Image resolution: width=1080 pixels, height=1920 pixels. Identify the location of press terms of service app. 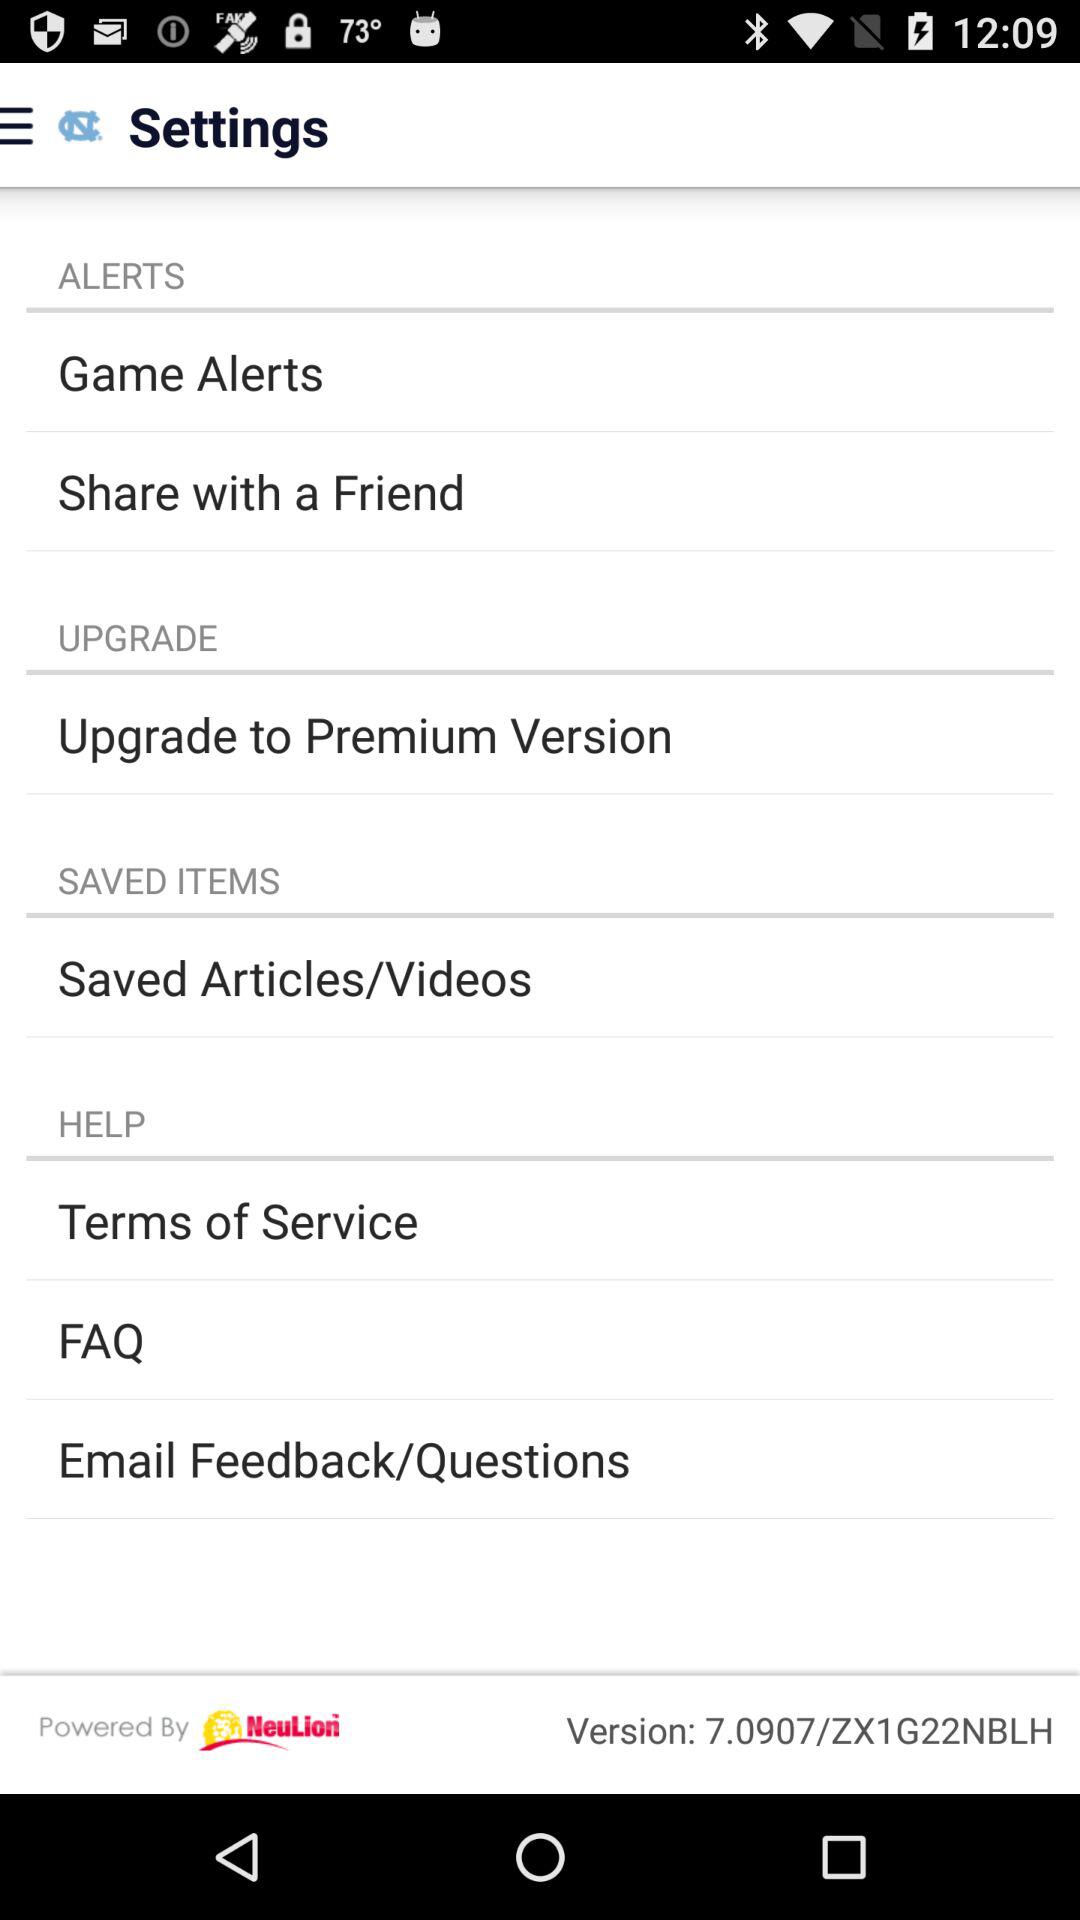
(540, 1220).